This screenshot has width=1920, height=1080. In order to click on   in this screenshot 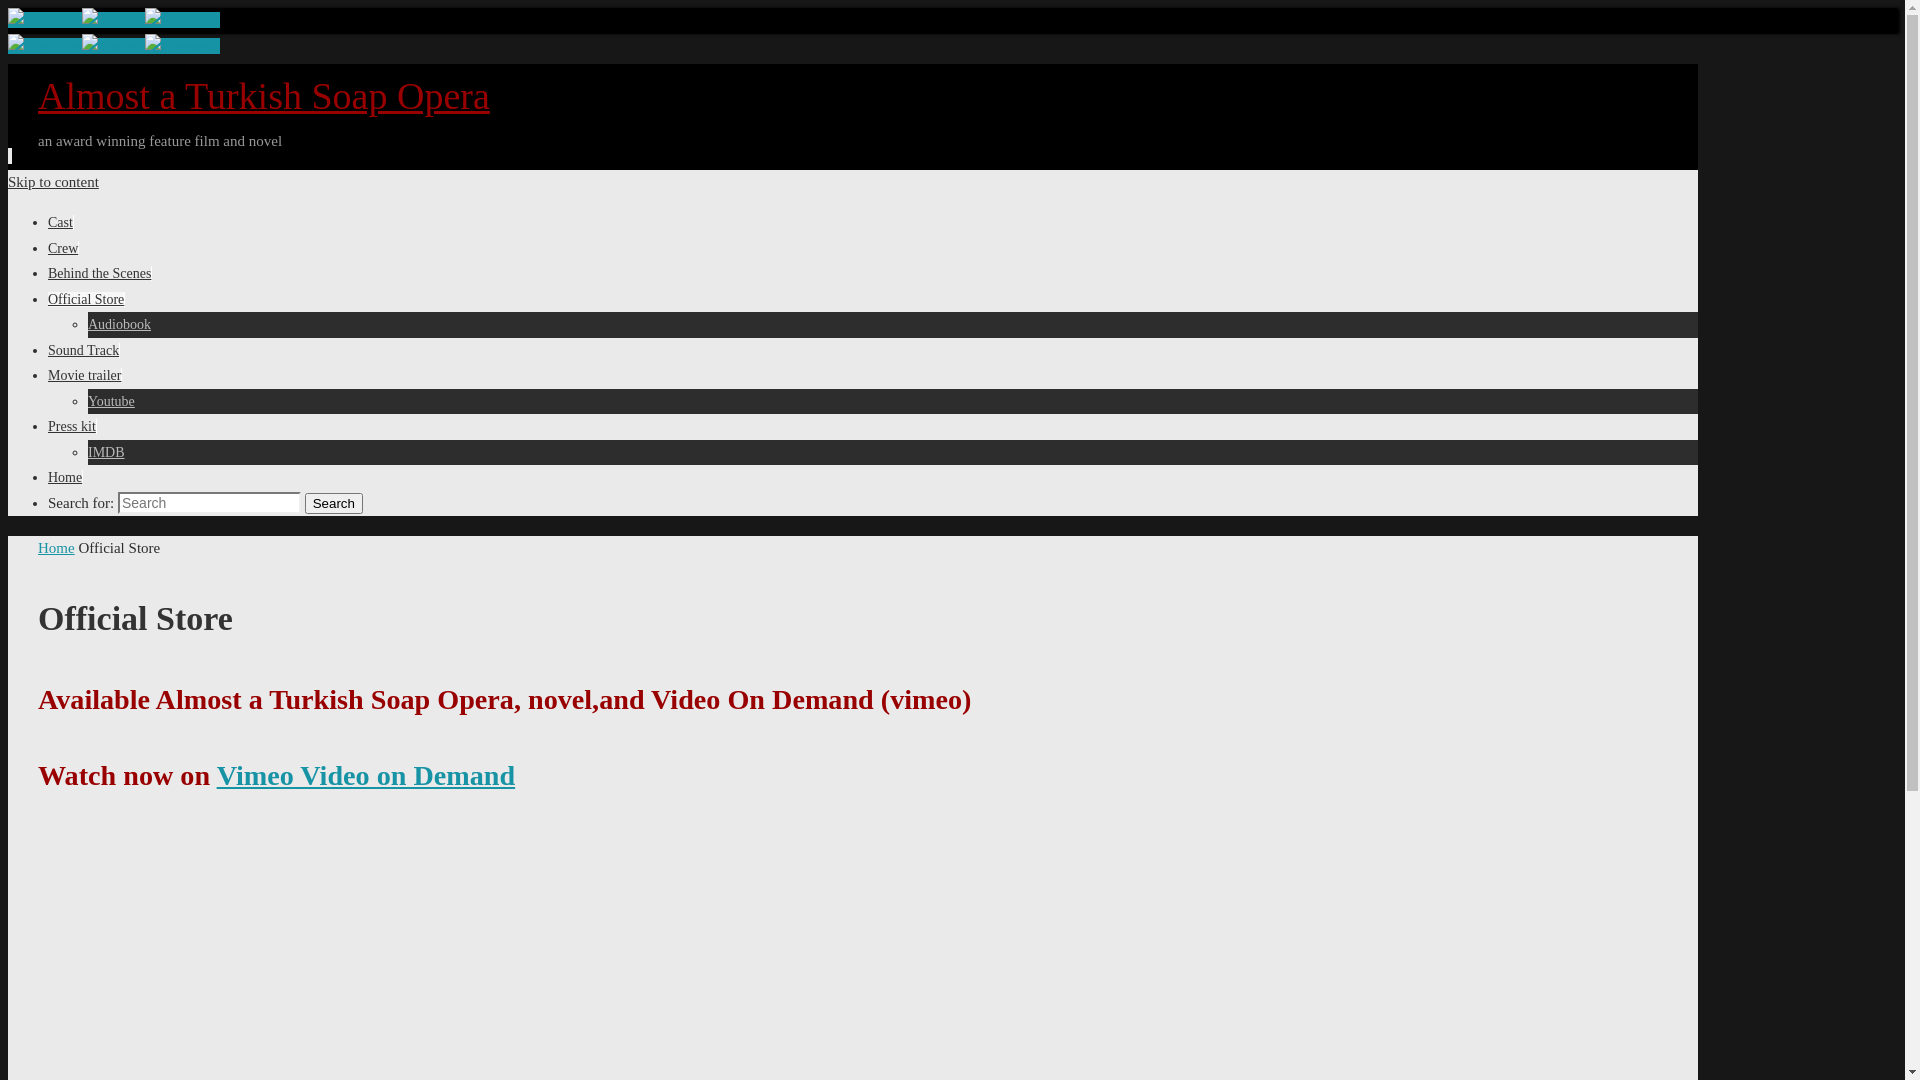, I will do `click(10, 156)`.